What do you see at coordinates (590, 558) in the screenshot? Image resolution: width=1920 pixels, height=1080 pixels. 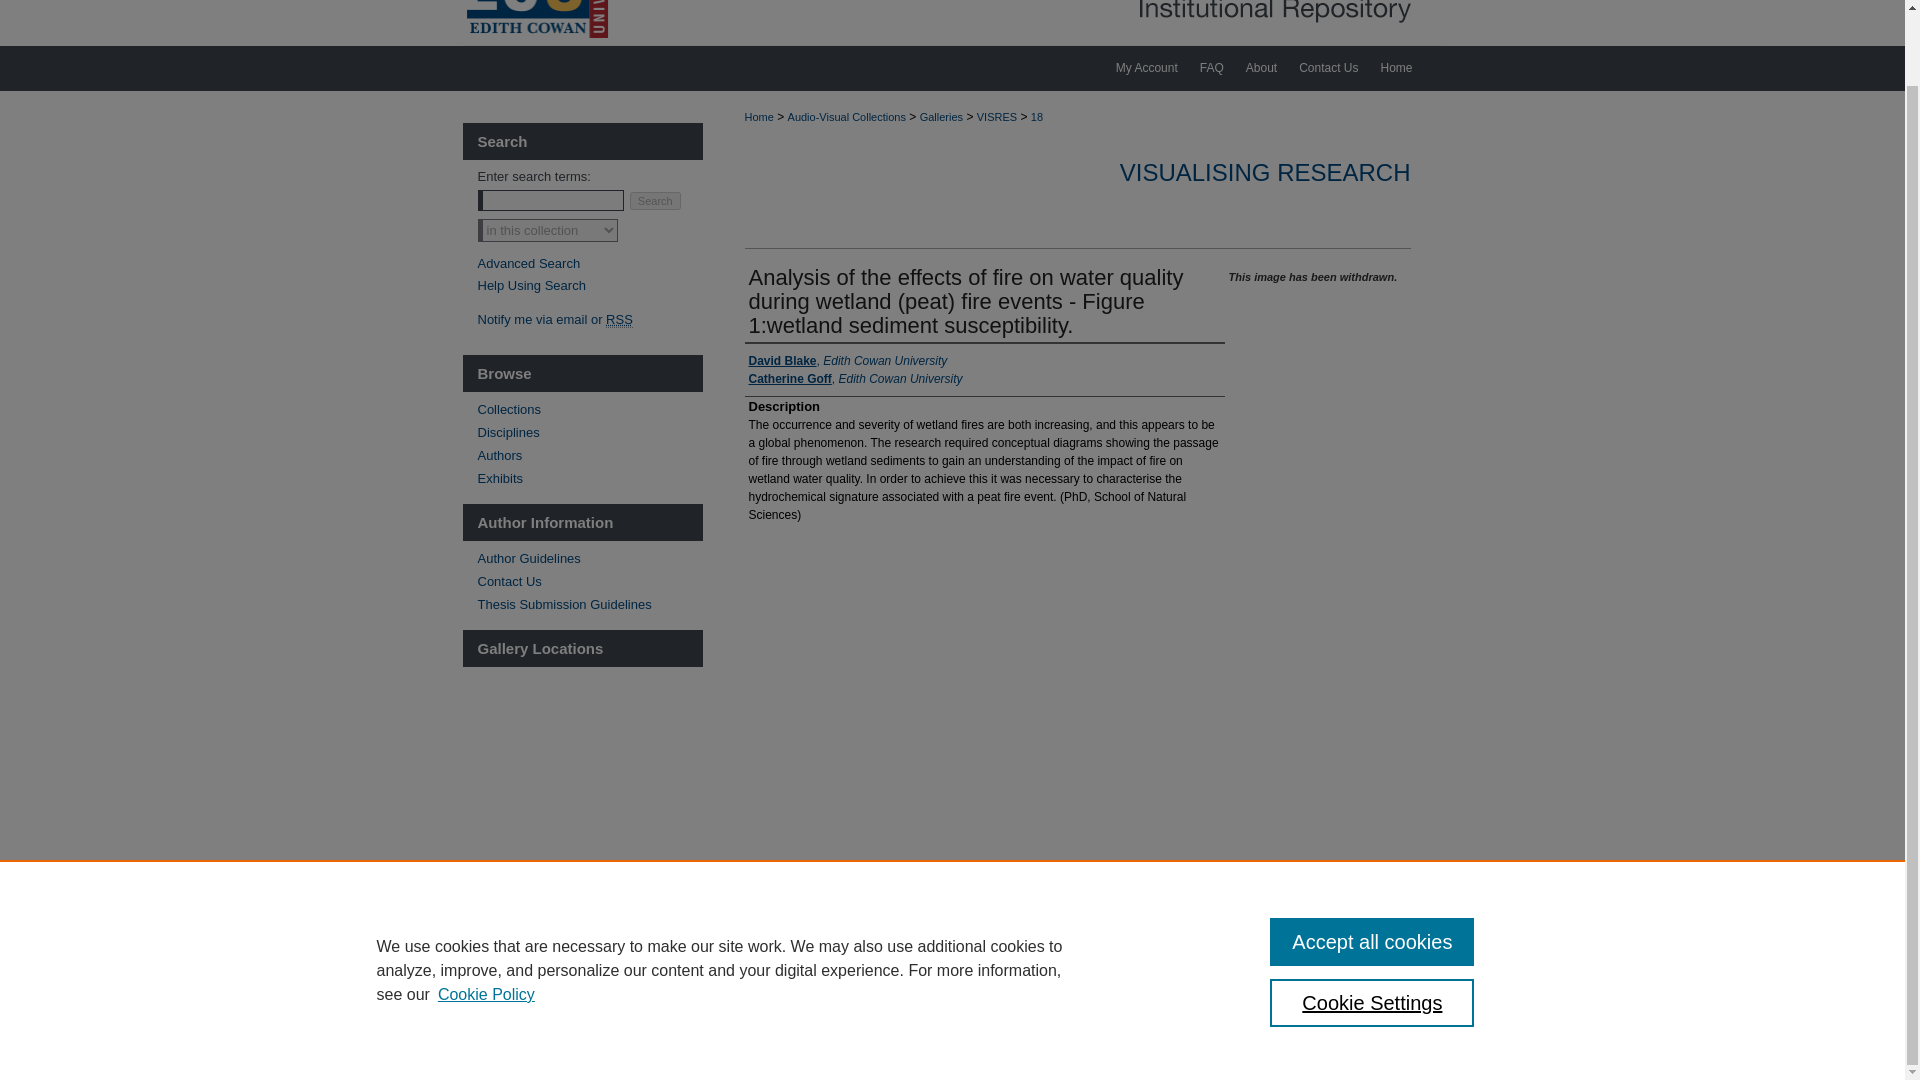 I see `Author Guidelines` at bounding box center [590, 558].